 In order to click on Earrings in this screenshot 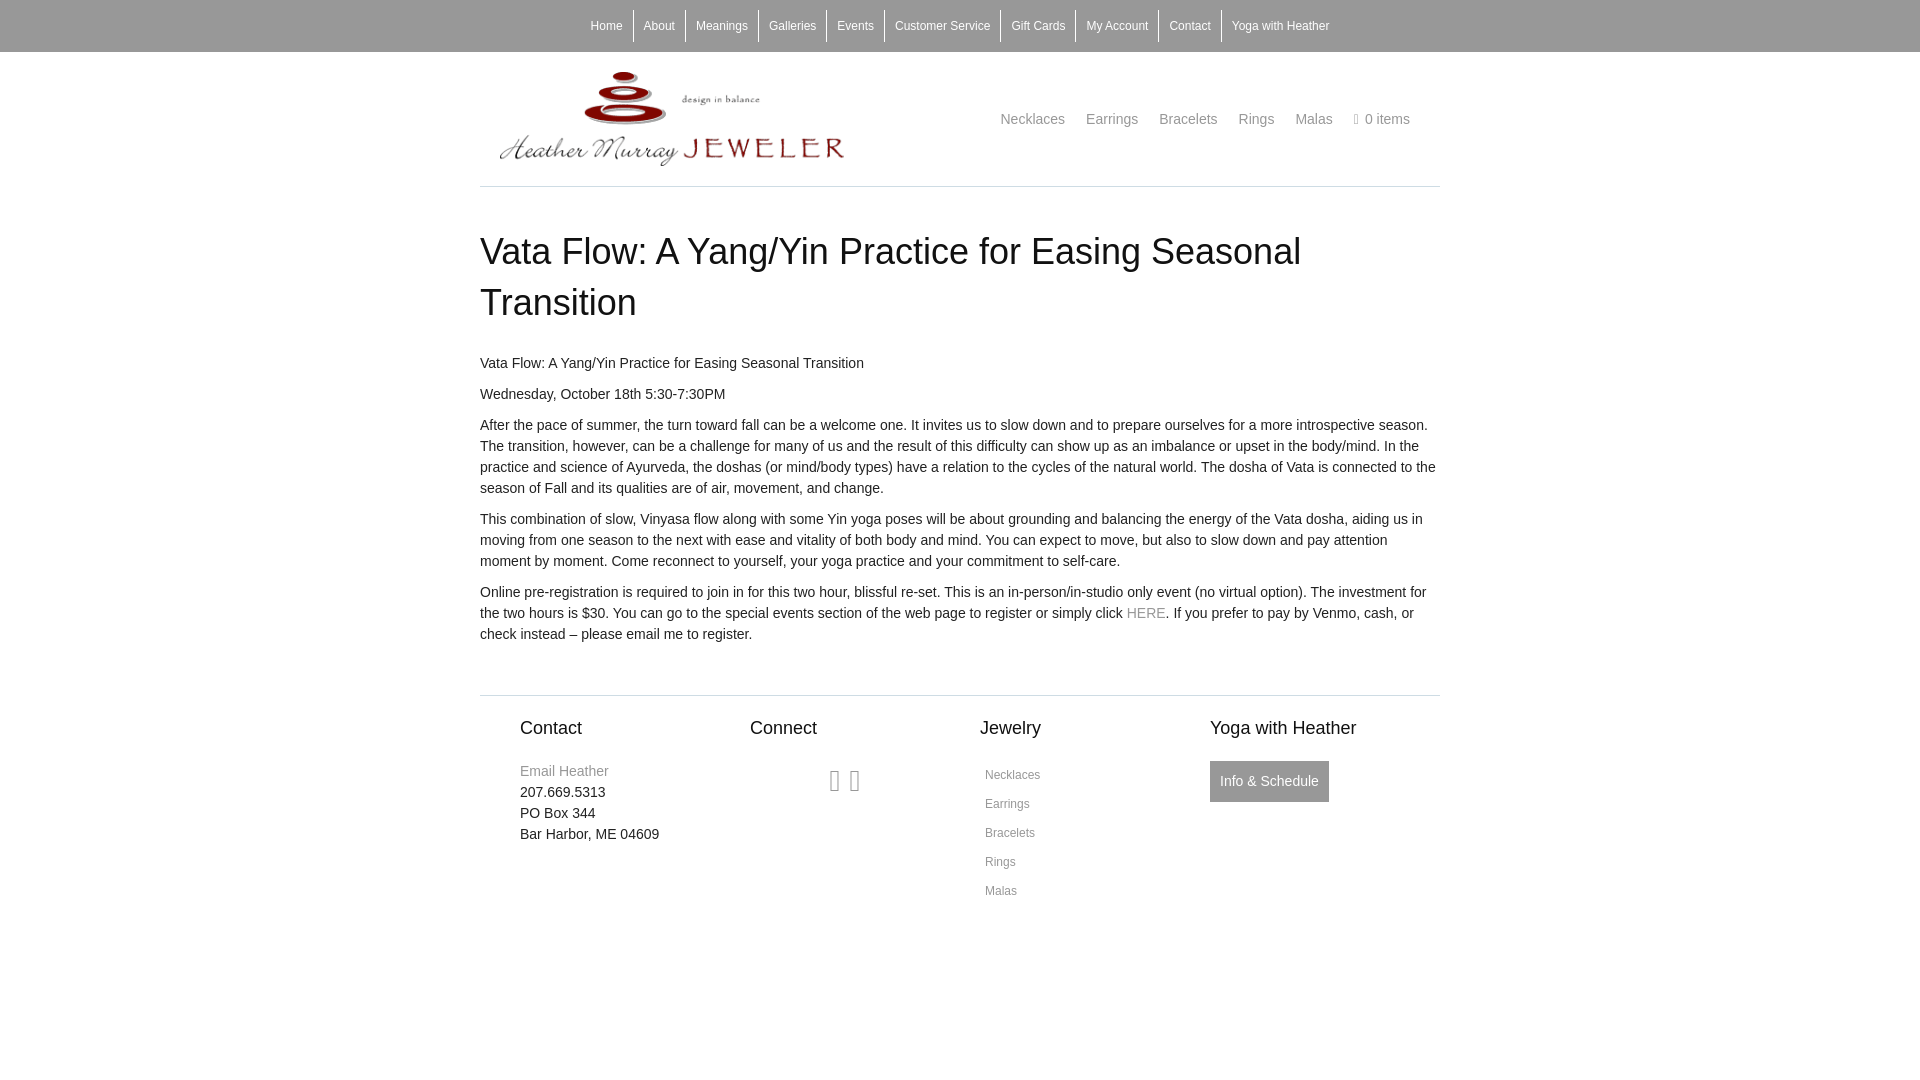, I will do `click(1074, 803)`.